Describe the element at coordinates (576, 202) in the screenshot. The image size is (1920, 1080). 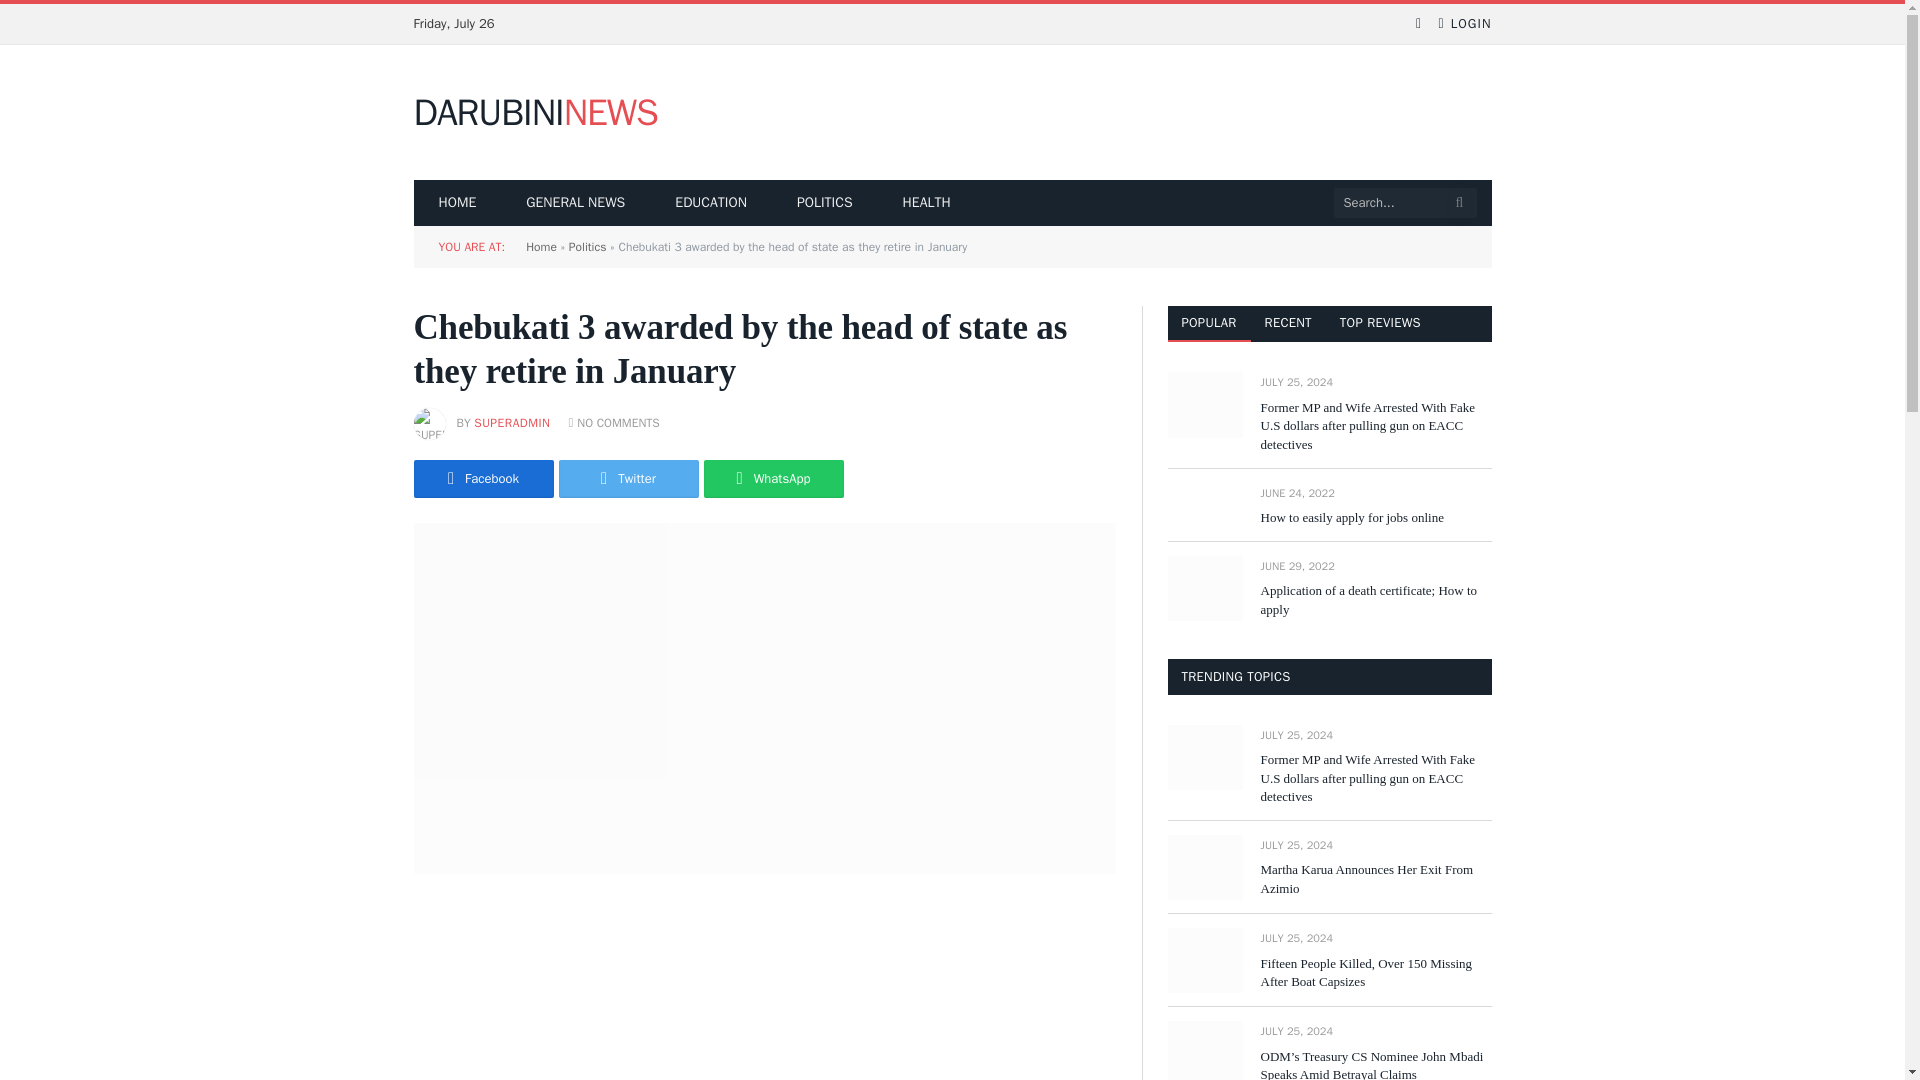
I see `GENERAL NEWS` at that location.